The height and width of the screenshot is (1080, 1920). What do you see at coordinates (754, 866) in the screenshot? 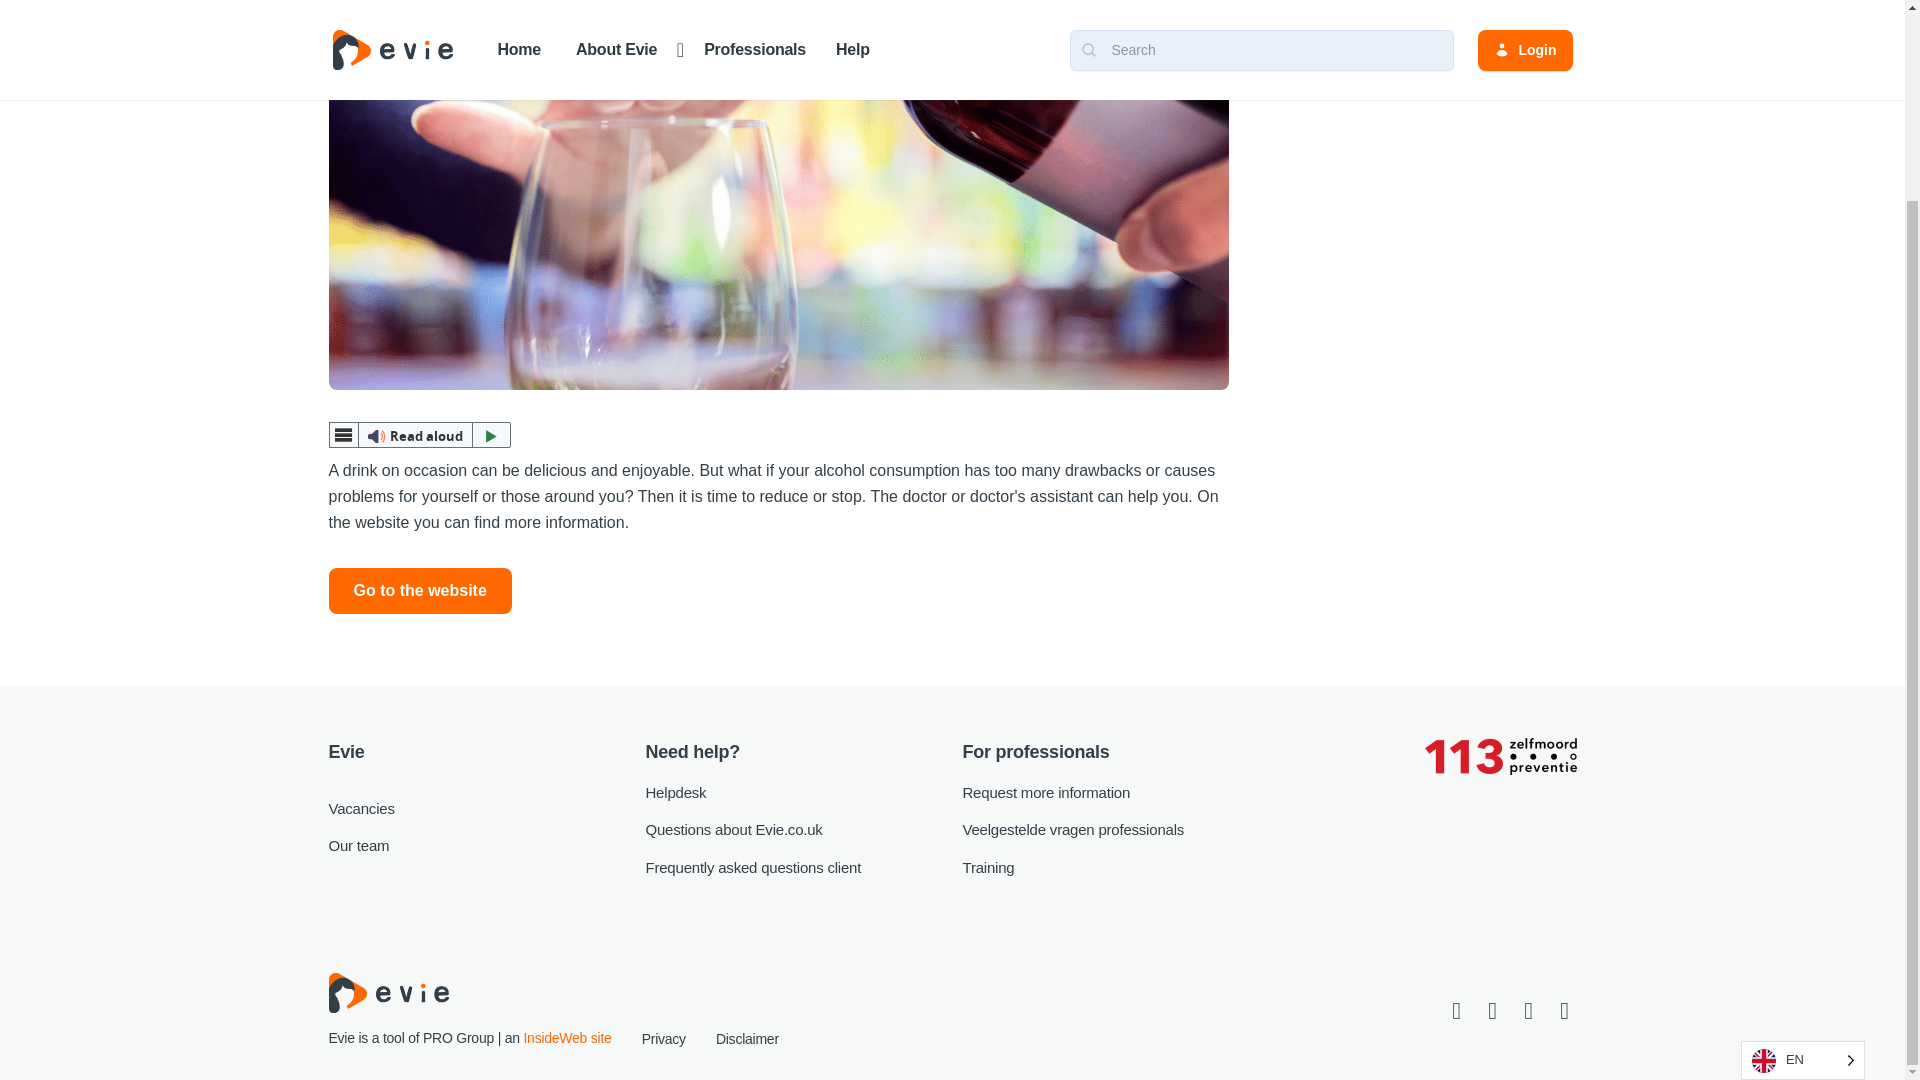
I see `Frequently asked questions client` at bounding box center [754, 866].